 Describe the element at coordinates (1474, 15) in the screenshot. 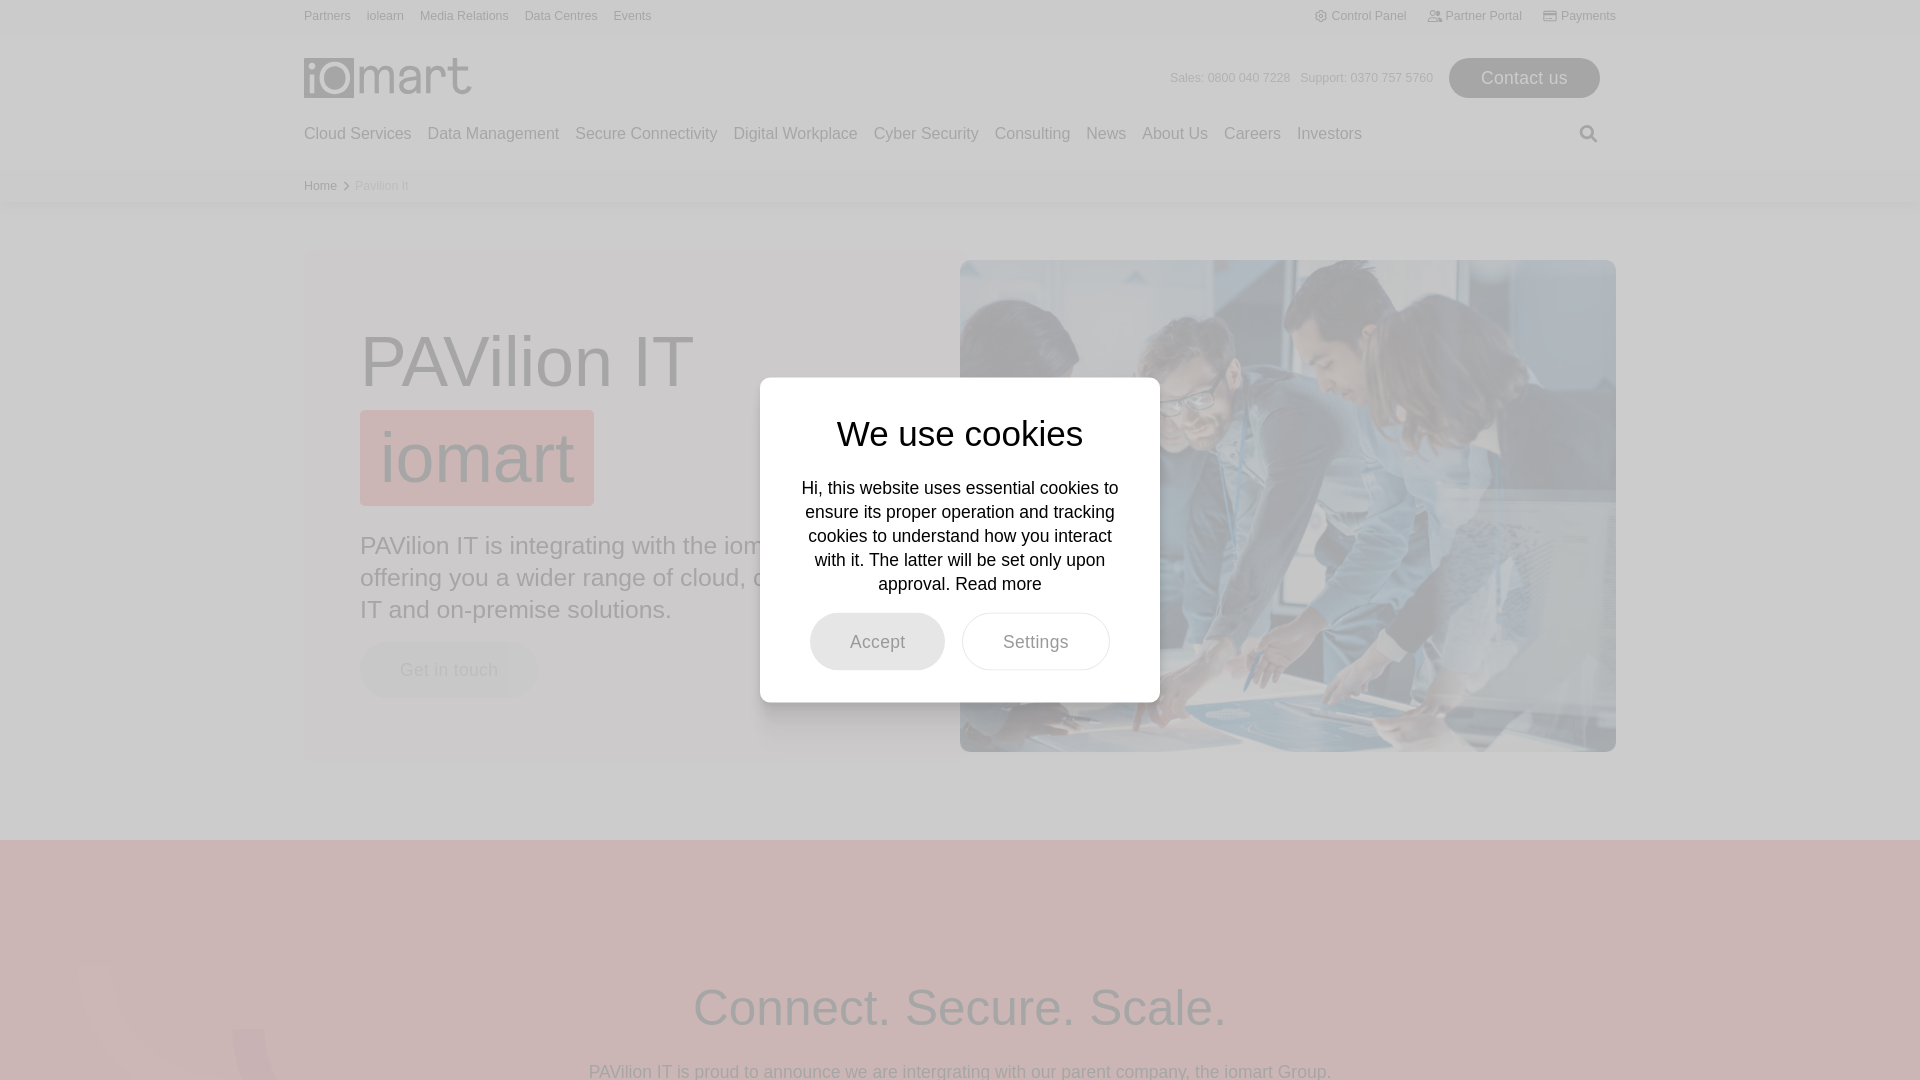

I see `Partner Portal` at that location.